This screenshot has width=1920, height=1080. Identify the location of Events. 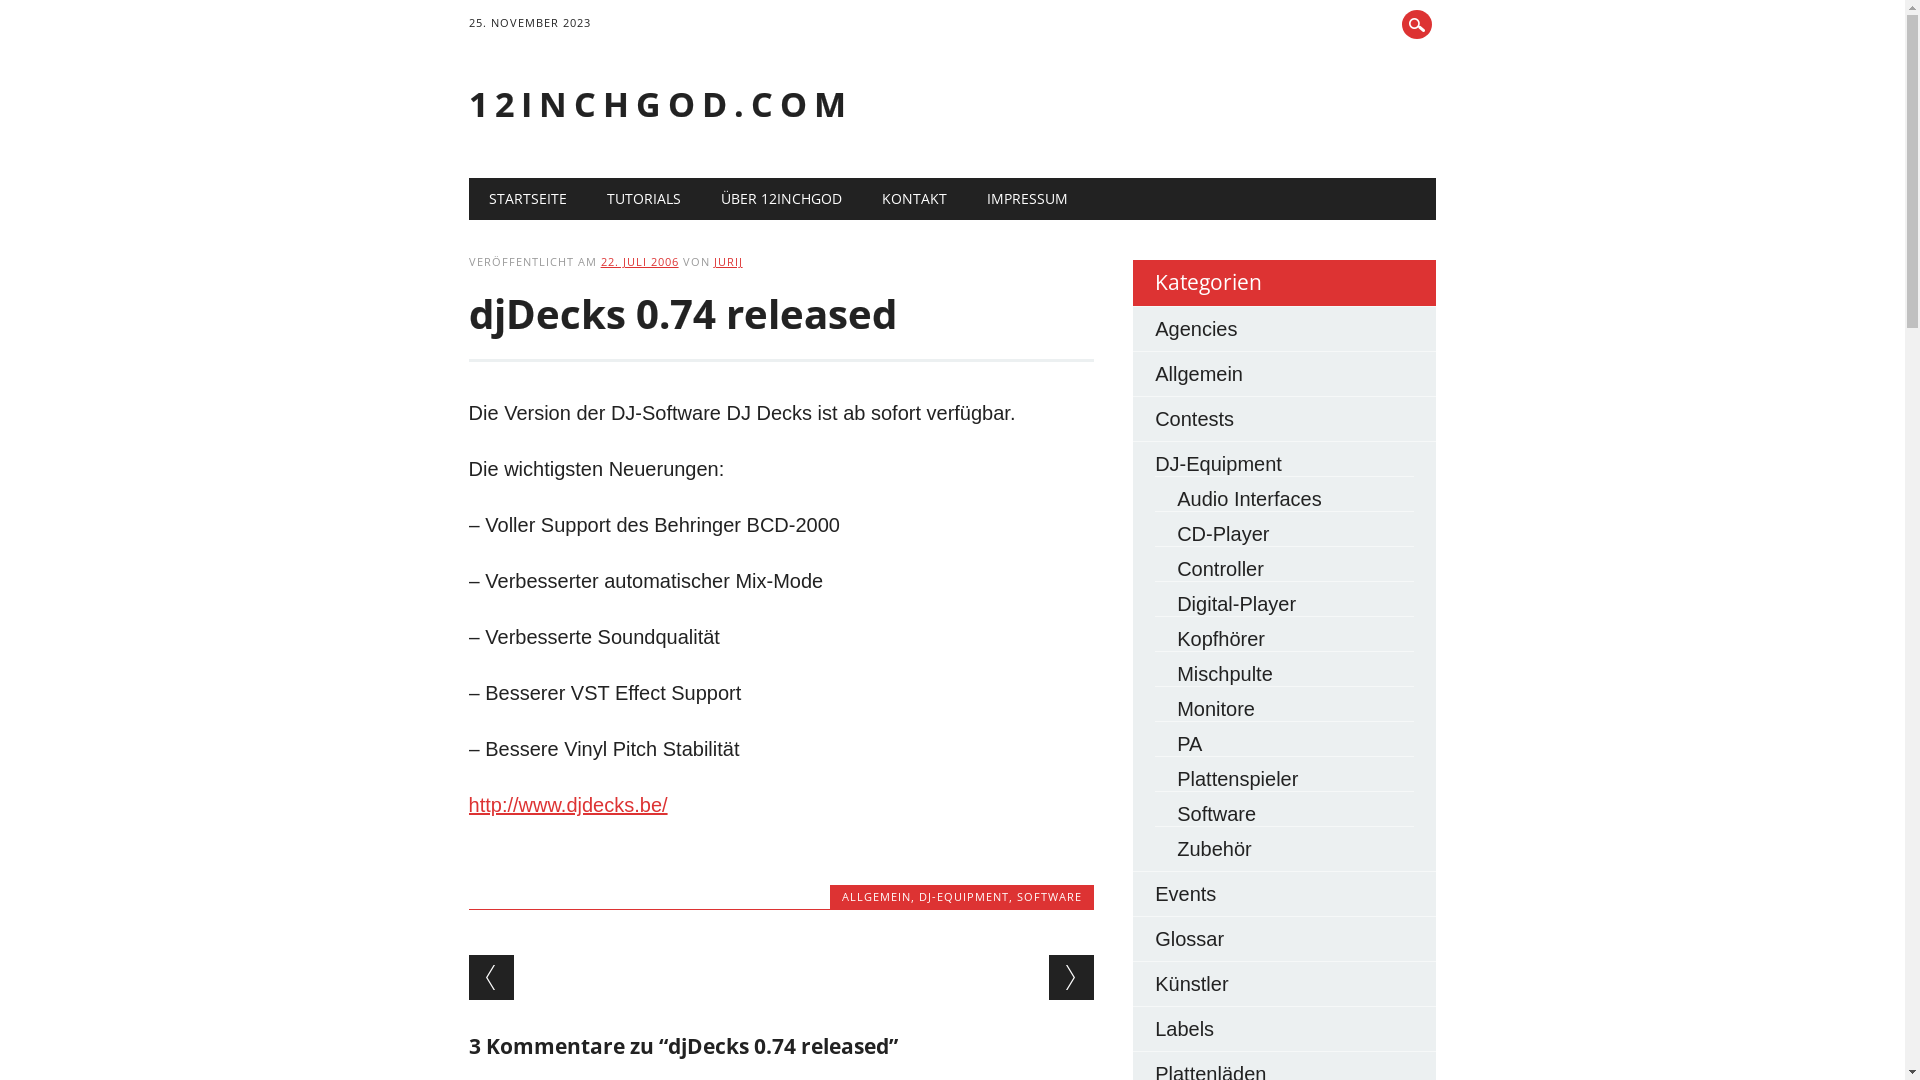
(1186, 893).